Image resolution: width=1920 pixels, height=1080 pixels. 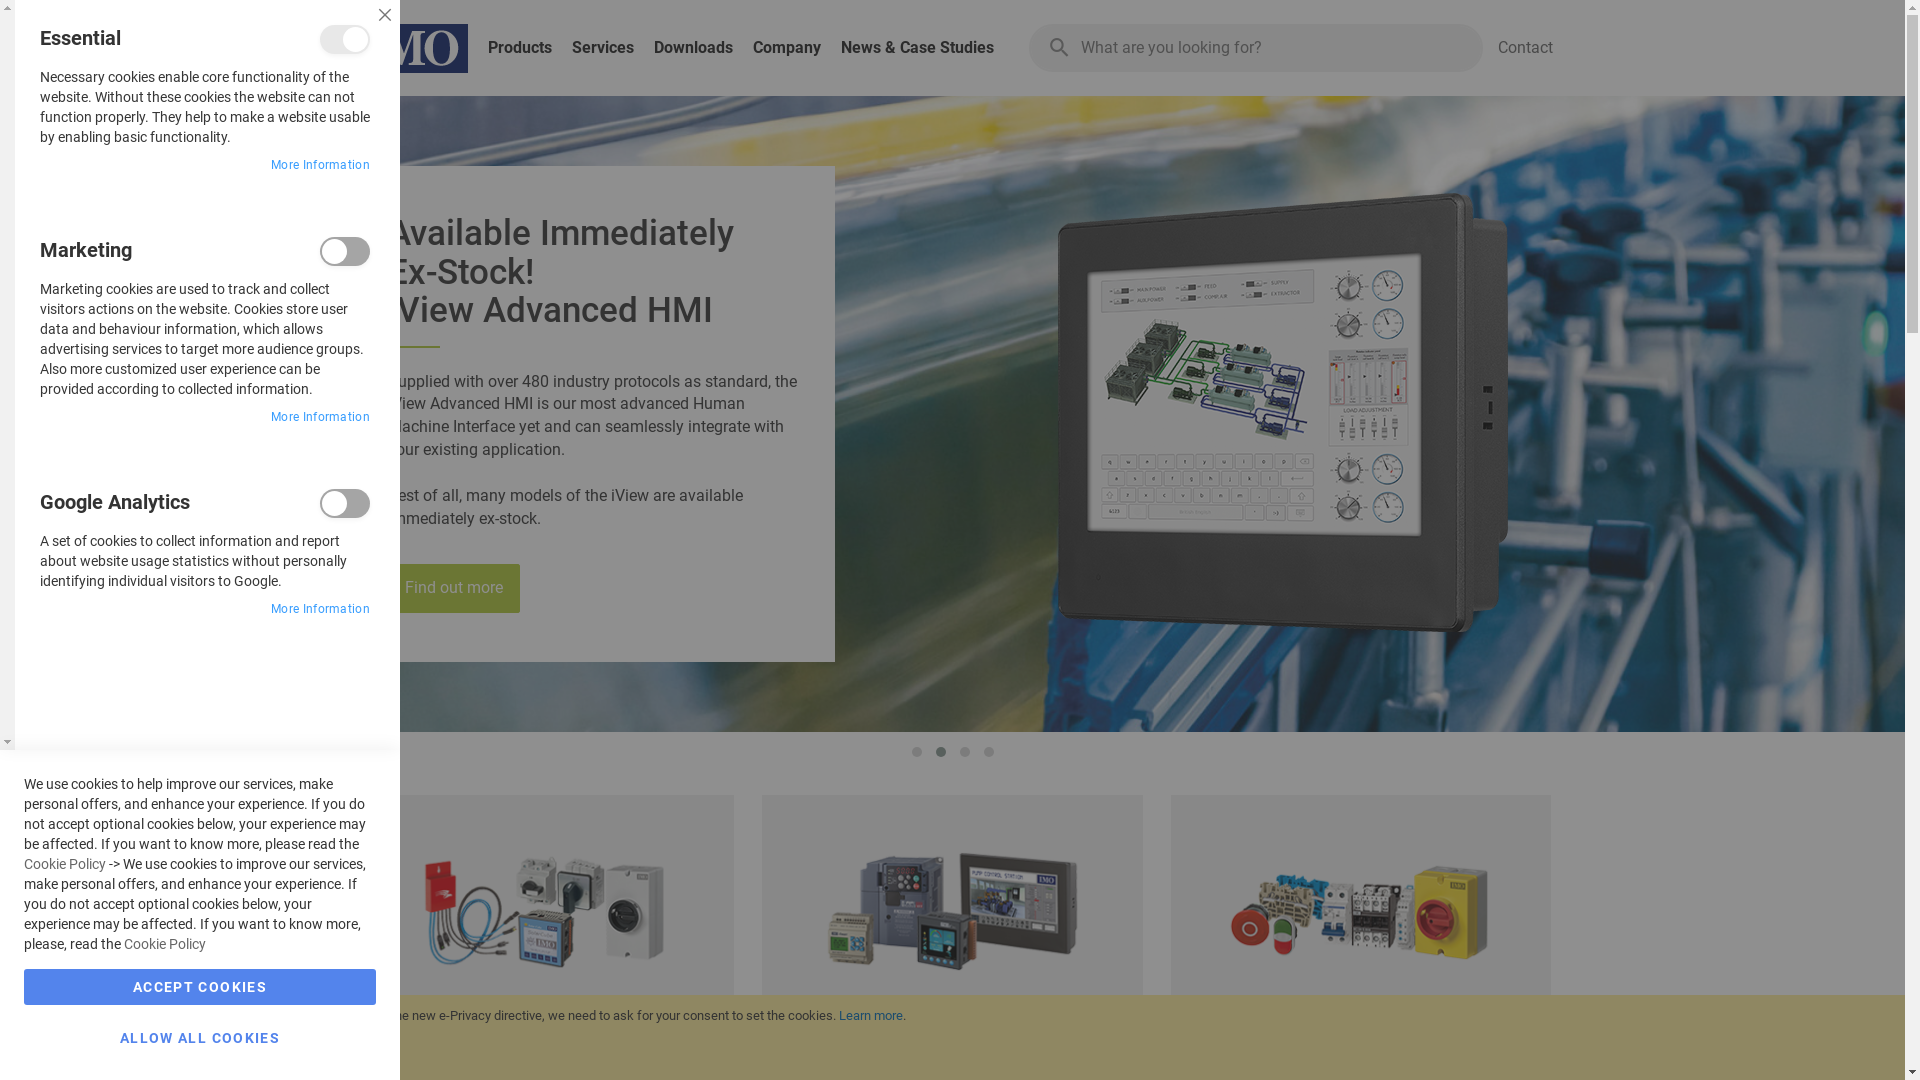 What do you see at coordinates (926, 48) in the screenshot?
I see `News & Case Studies` at bounding box center [926, 48].